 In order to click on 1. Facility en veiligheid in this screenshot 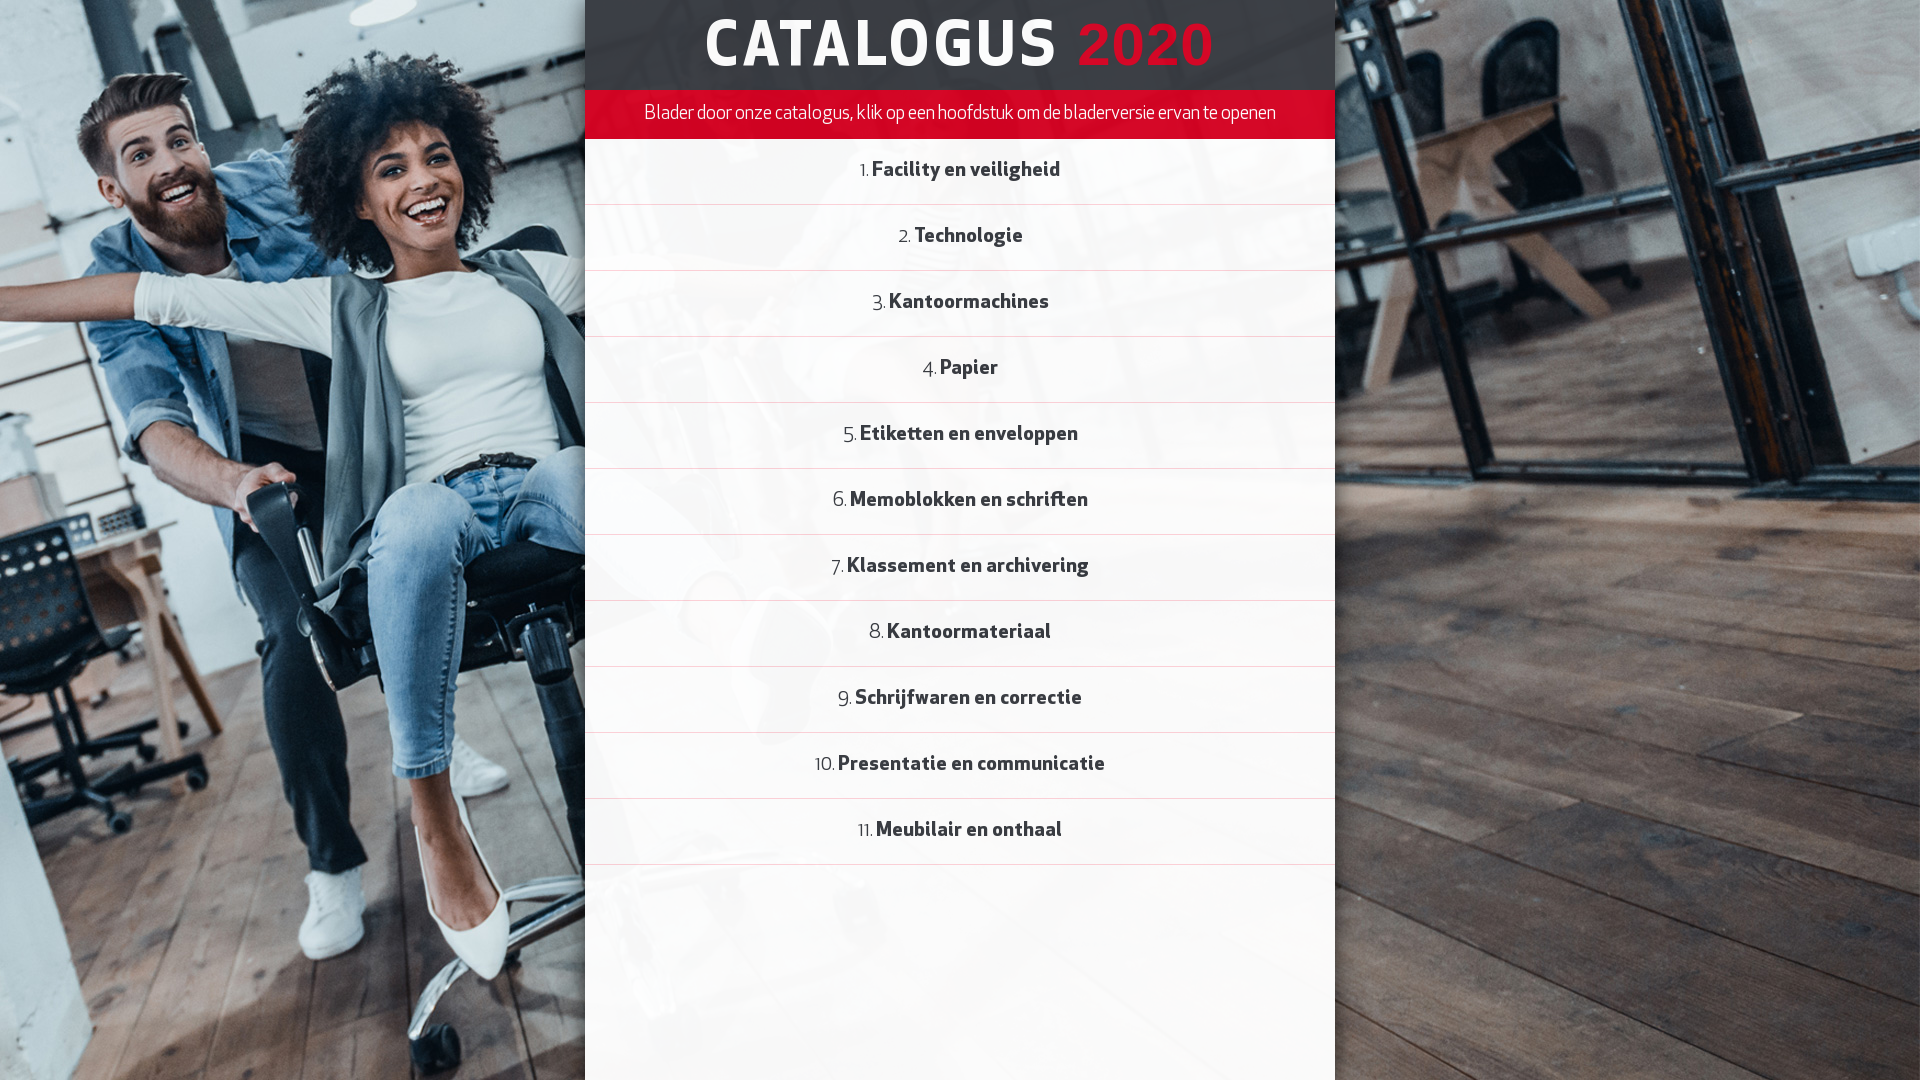, I will do `click(960, 172)`.